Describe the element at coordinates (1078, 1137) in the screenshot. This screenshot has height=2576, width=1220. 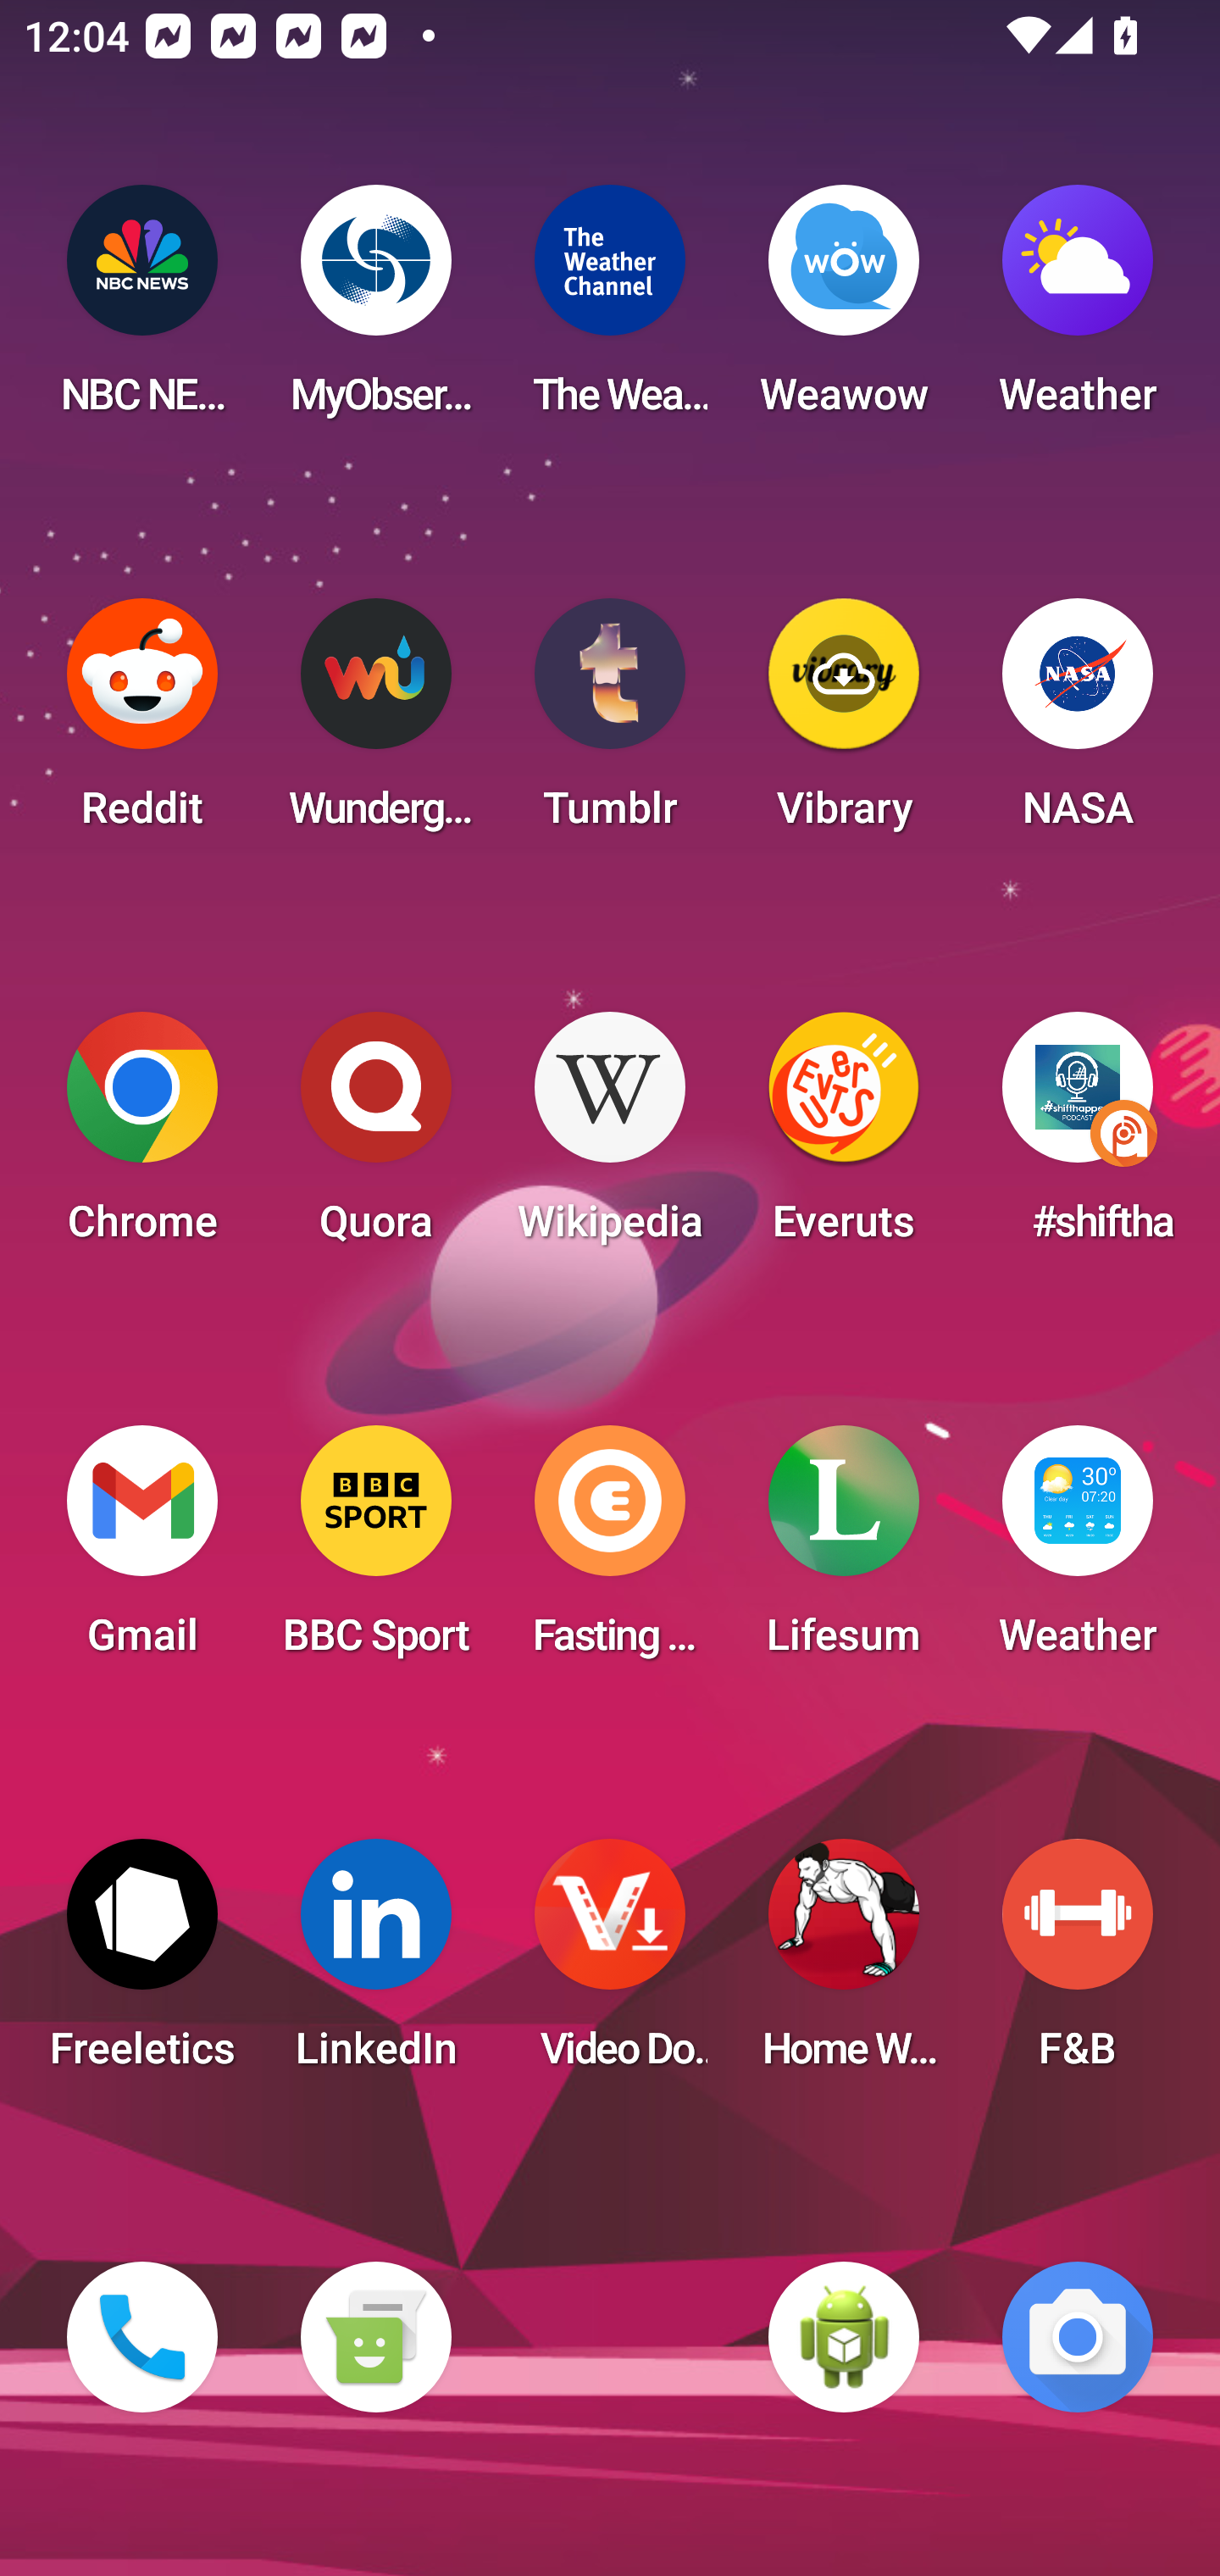
I see `#shifthappens in the Digital Workplace Podcast` at that location.